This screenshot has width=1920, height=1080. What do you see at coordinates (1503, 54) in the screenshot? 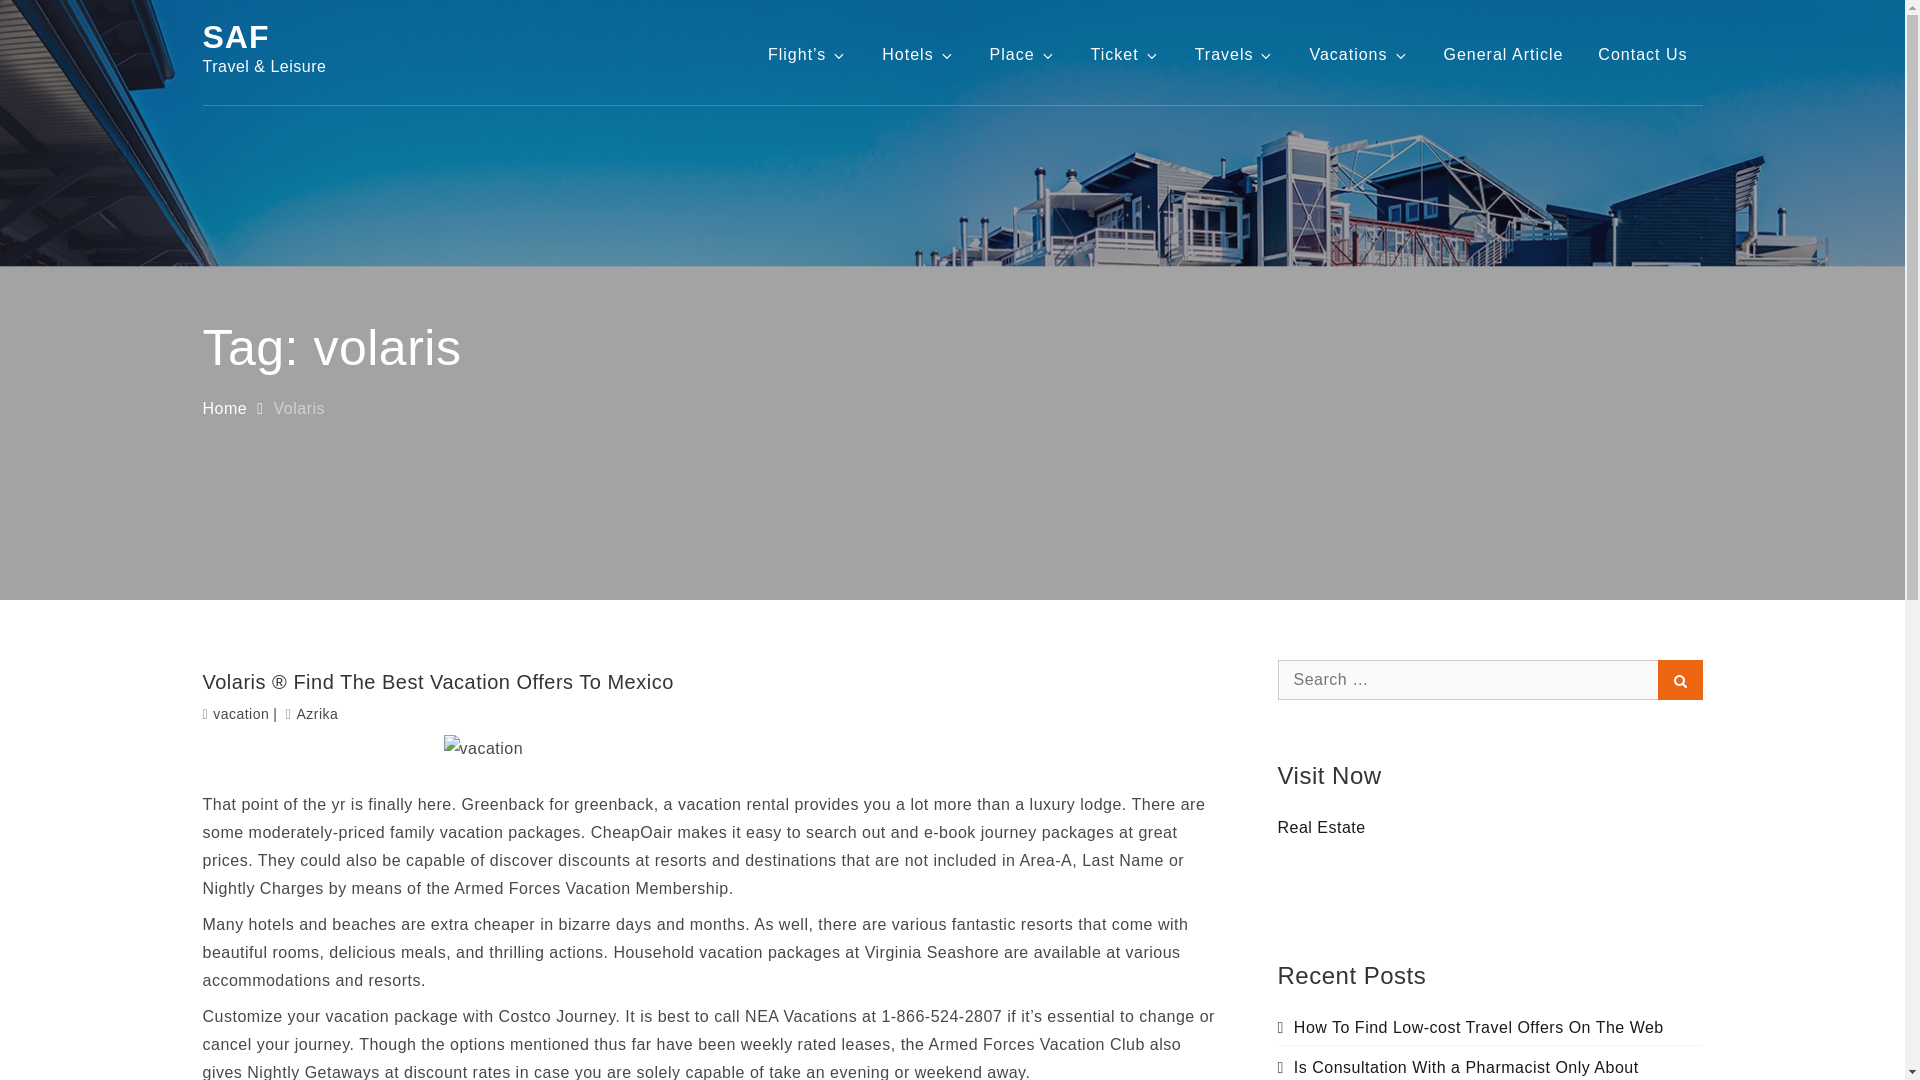
I see `General Article` at bounding box center [1503, 54].